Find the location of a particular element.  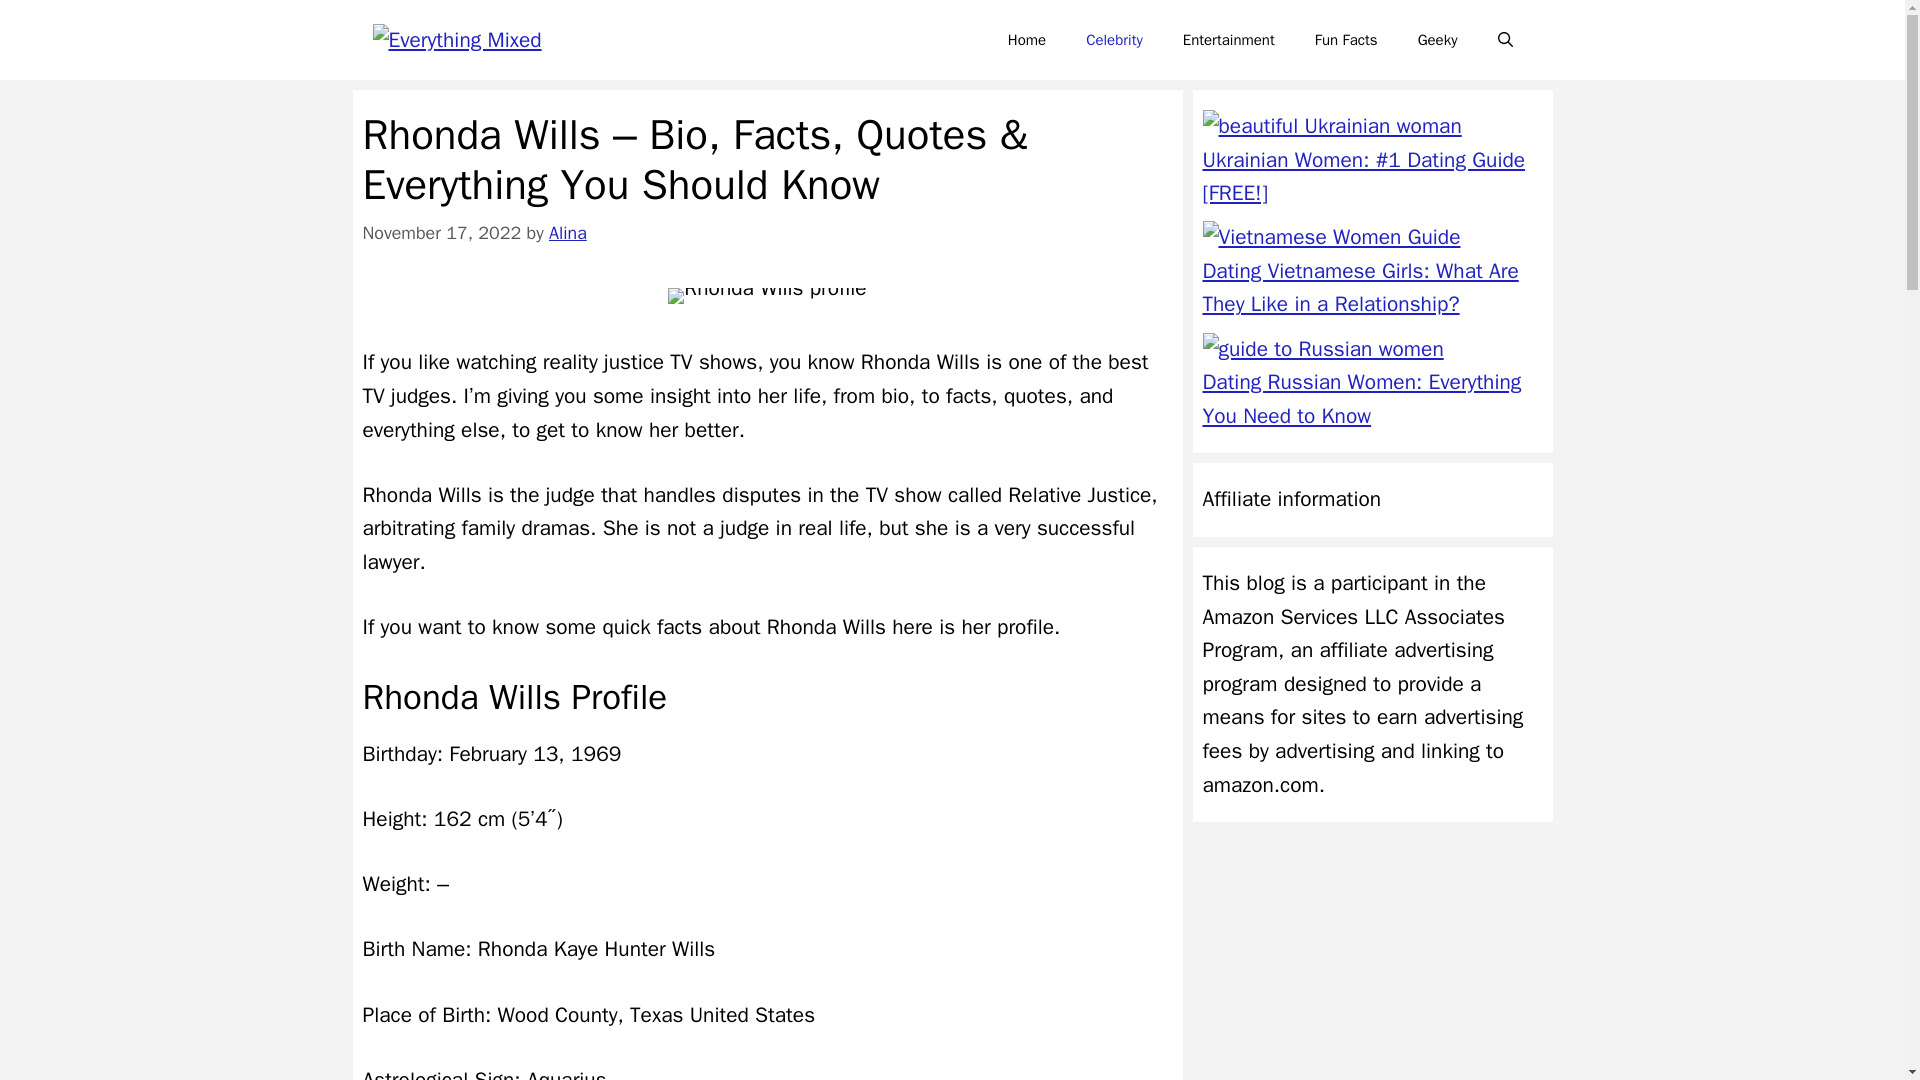

Celebrity is located at coordinates (1114, 40).